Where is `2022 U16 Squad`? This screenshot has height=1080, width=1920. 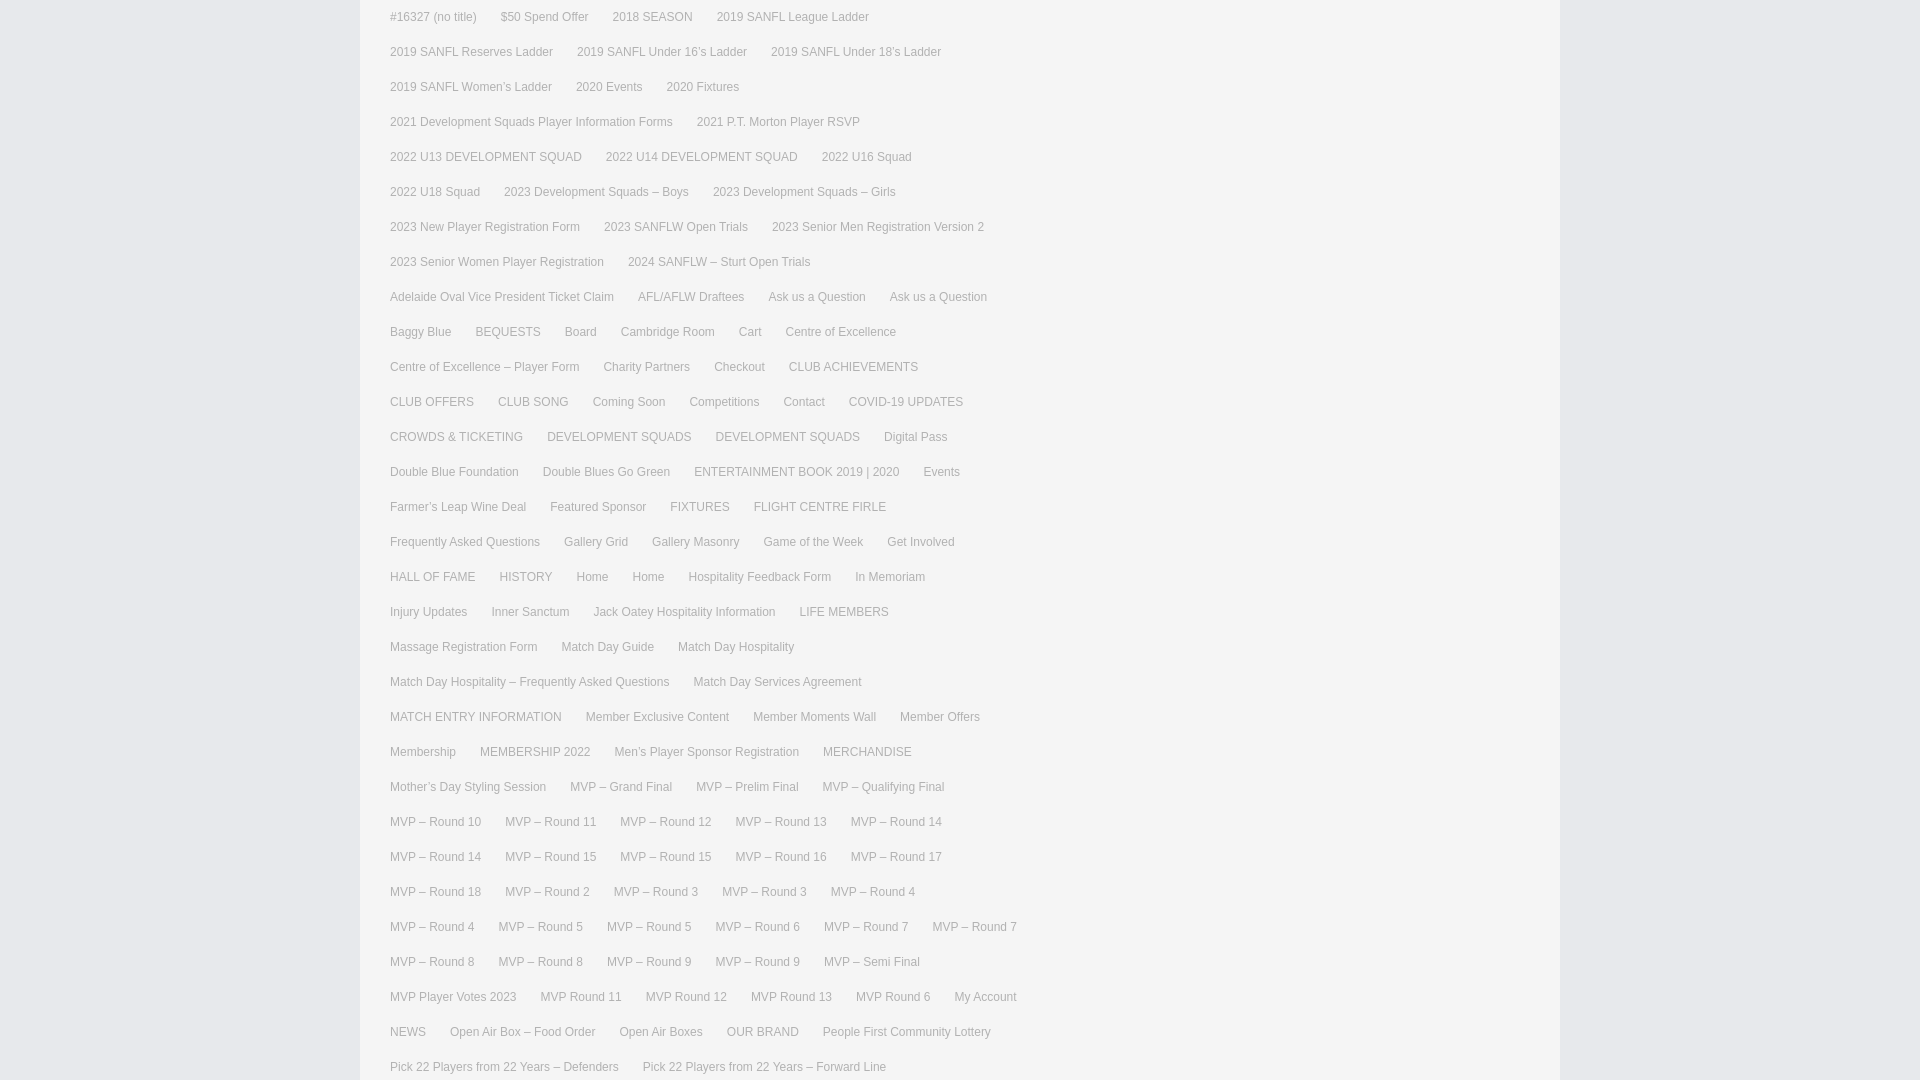
2022 U16 Squad is located at coordinates (866, 157).